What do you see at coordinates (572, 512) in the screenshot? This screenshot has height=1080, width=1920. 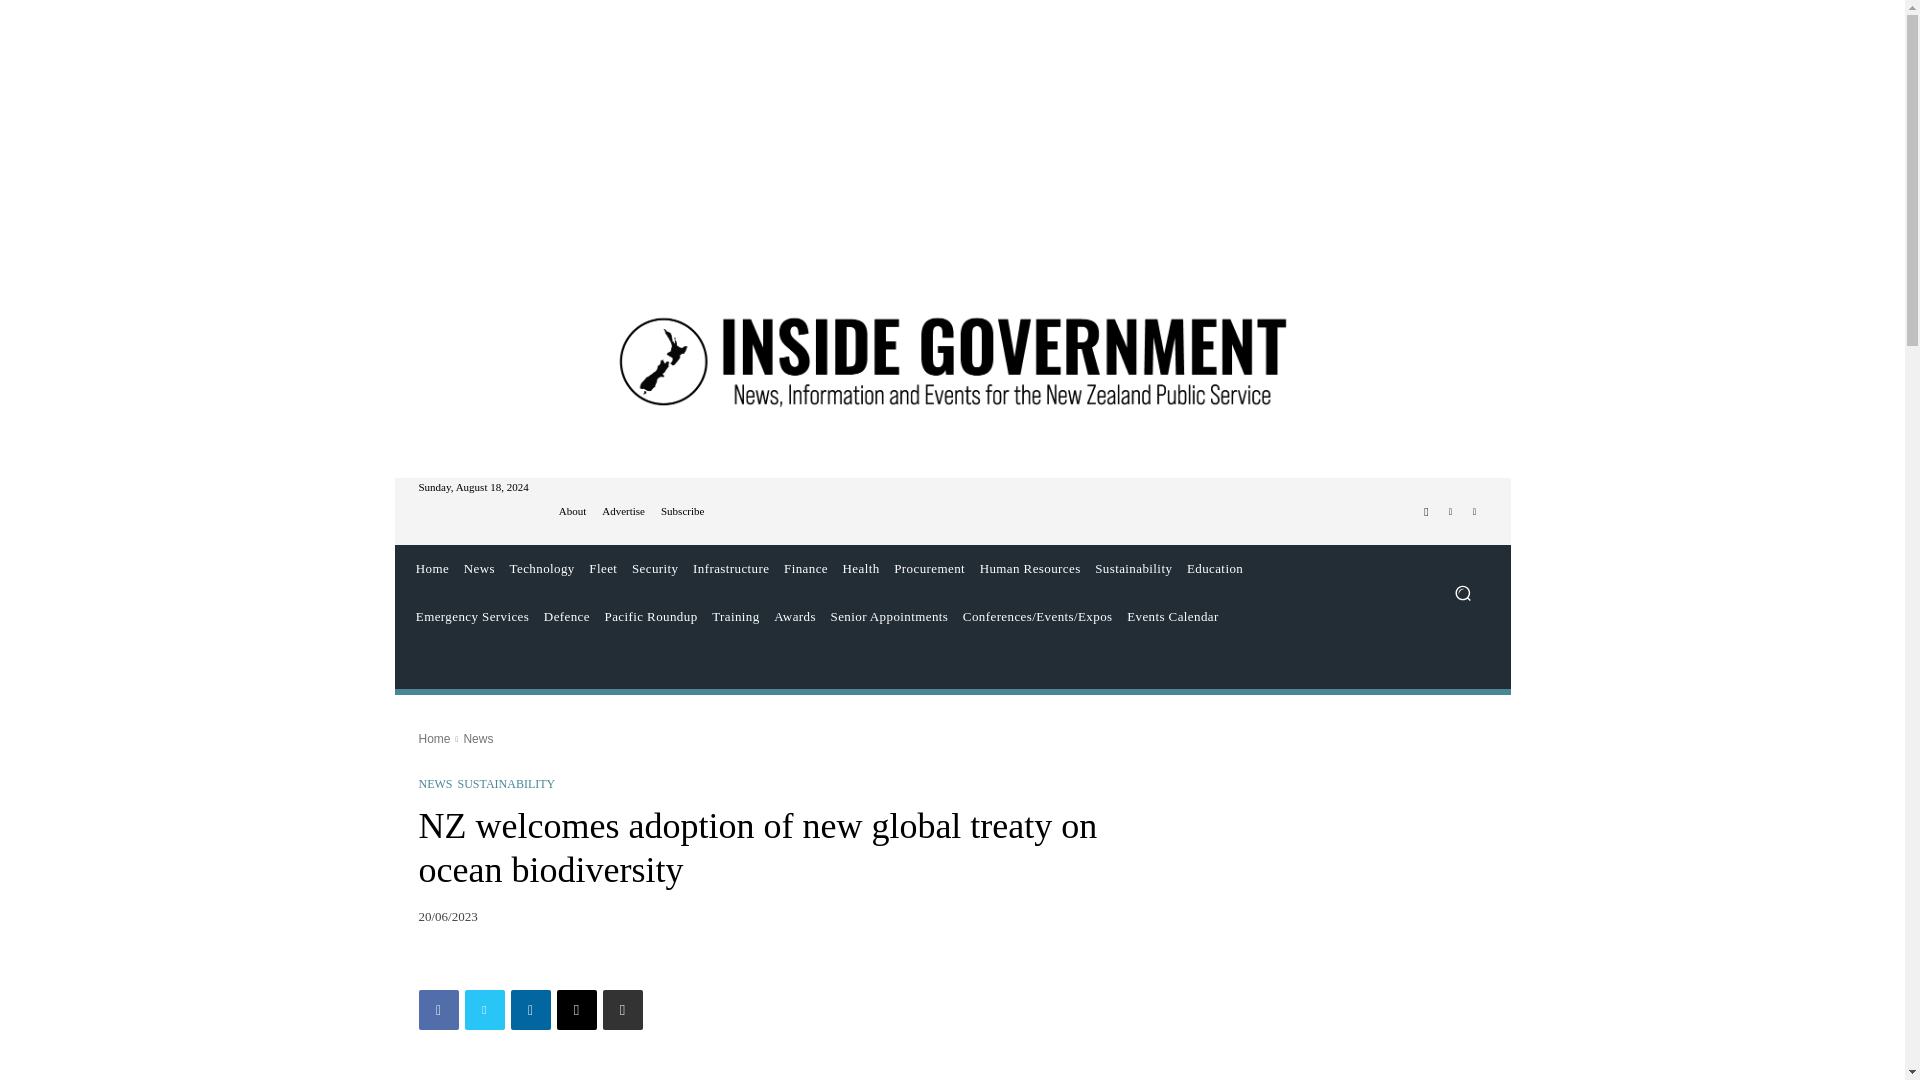 I see `About` at bounding box center [572, 512].